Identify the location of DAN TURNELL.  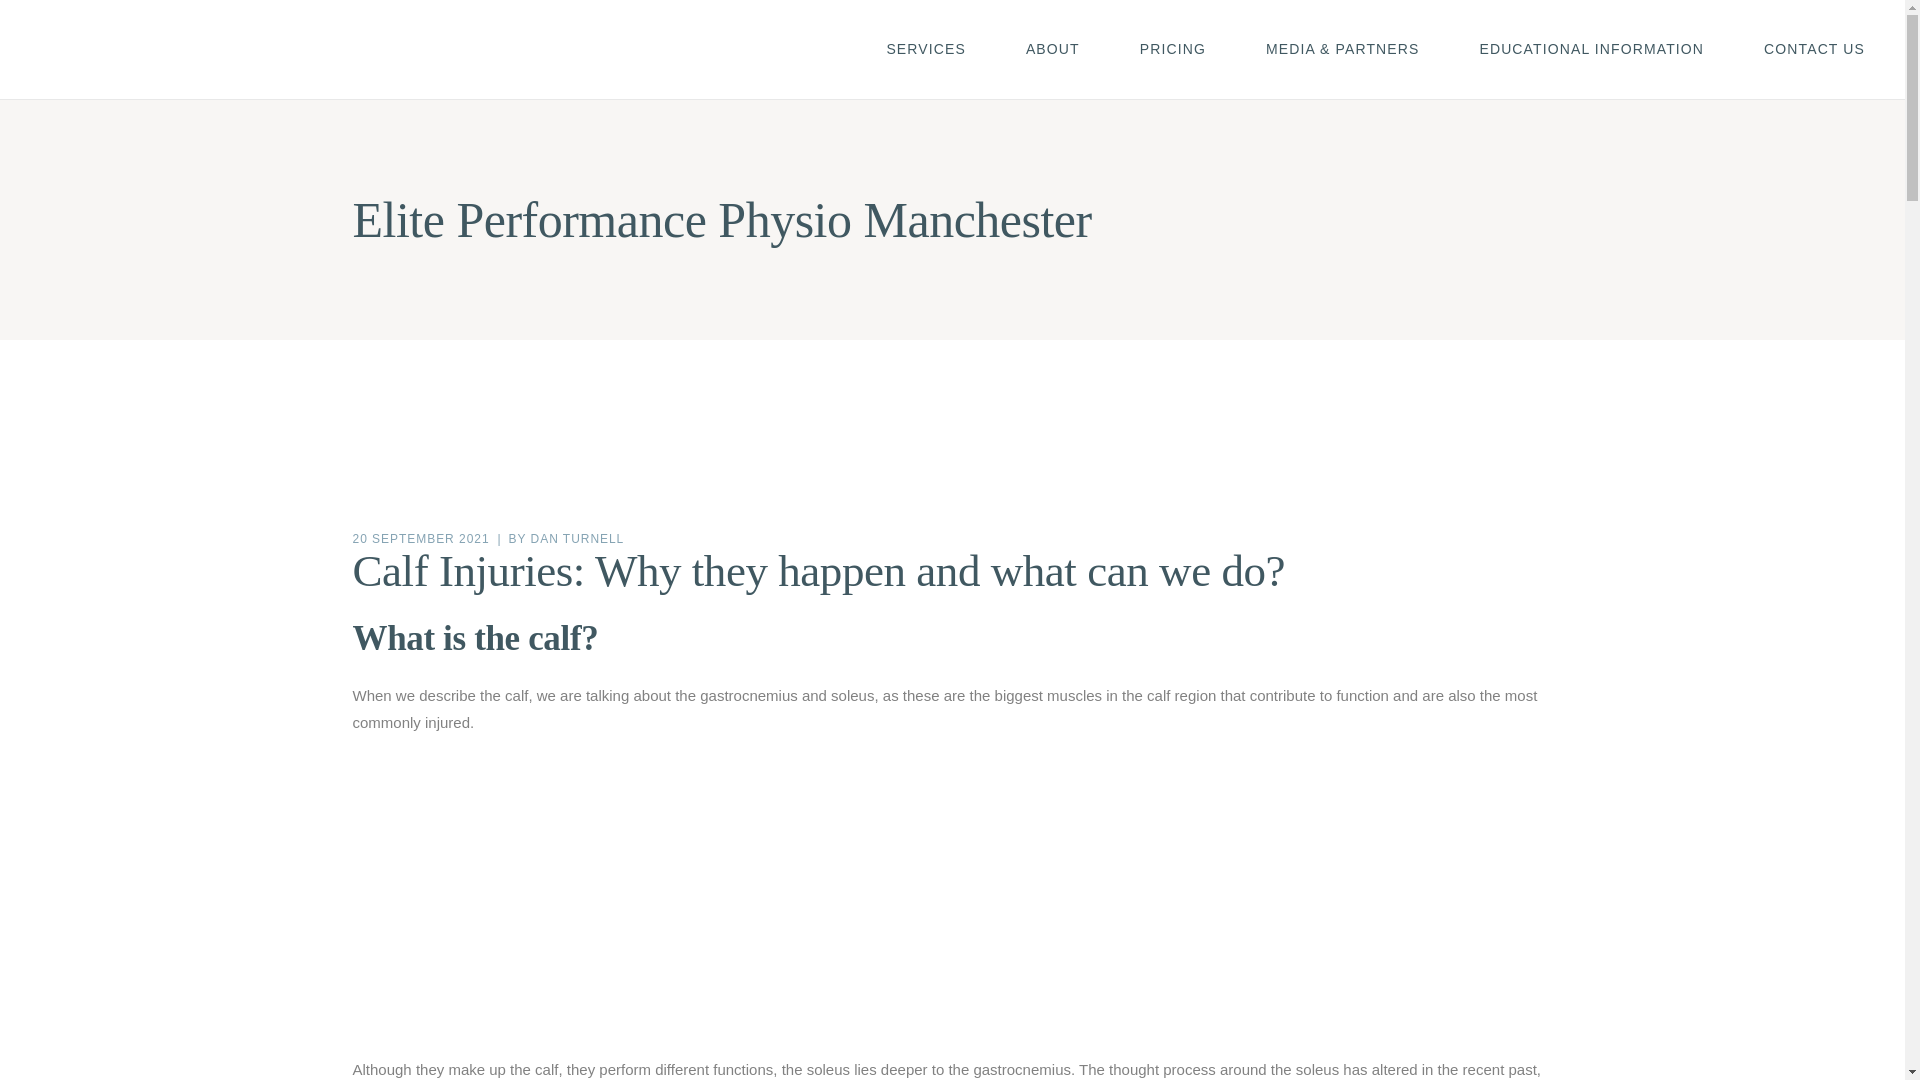
(578, 539).